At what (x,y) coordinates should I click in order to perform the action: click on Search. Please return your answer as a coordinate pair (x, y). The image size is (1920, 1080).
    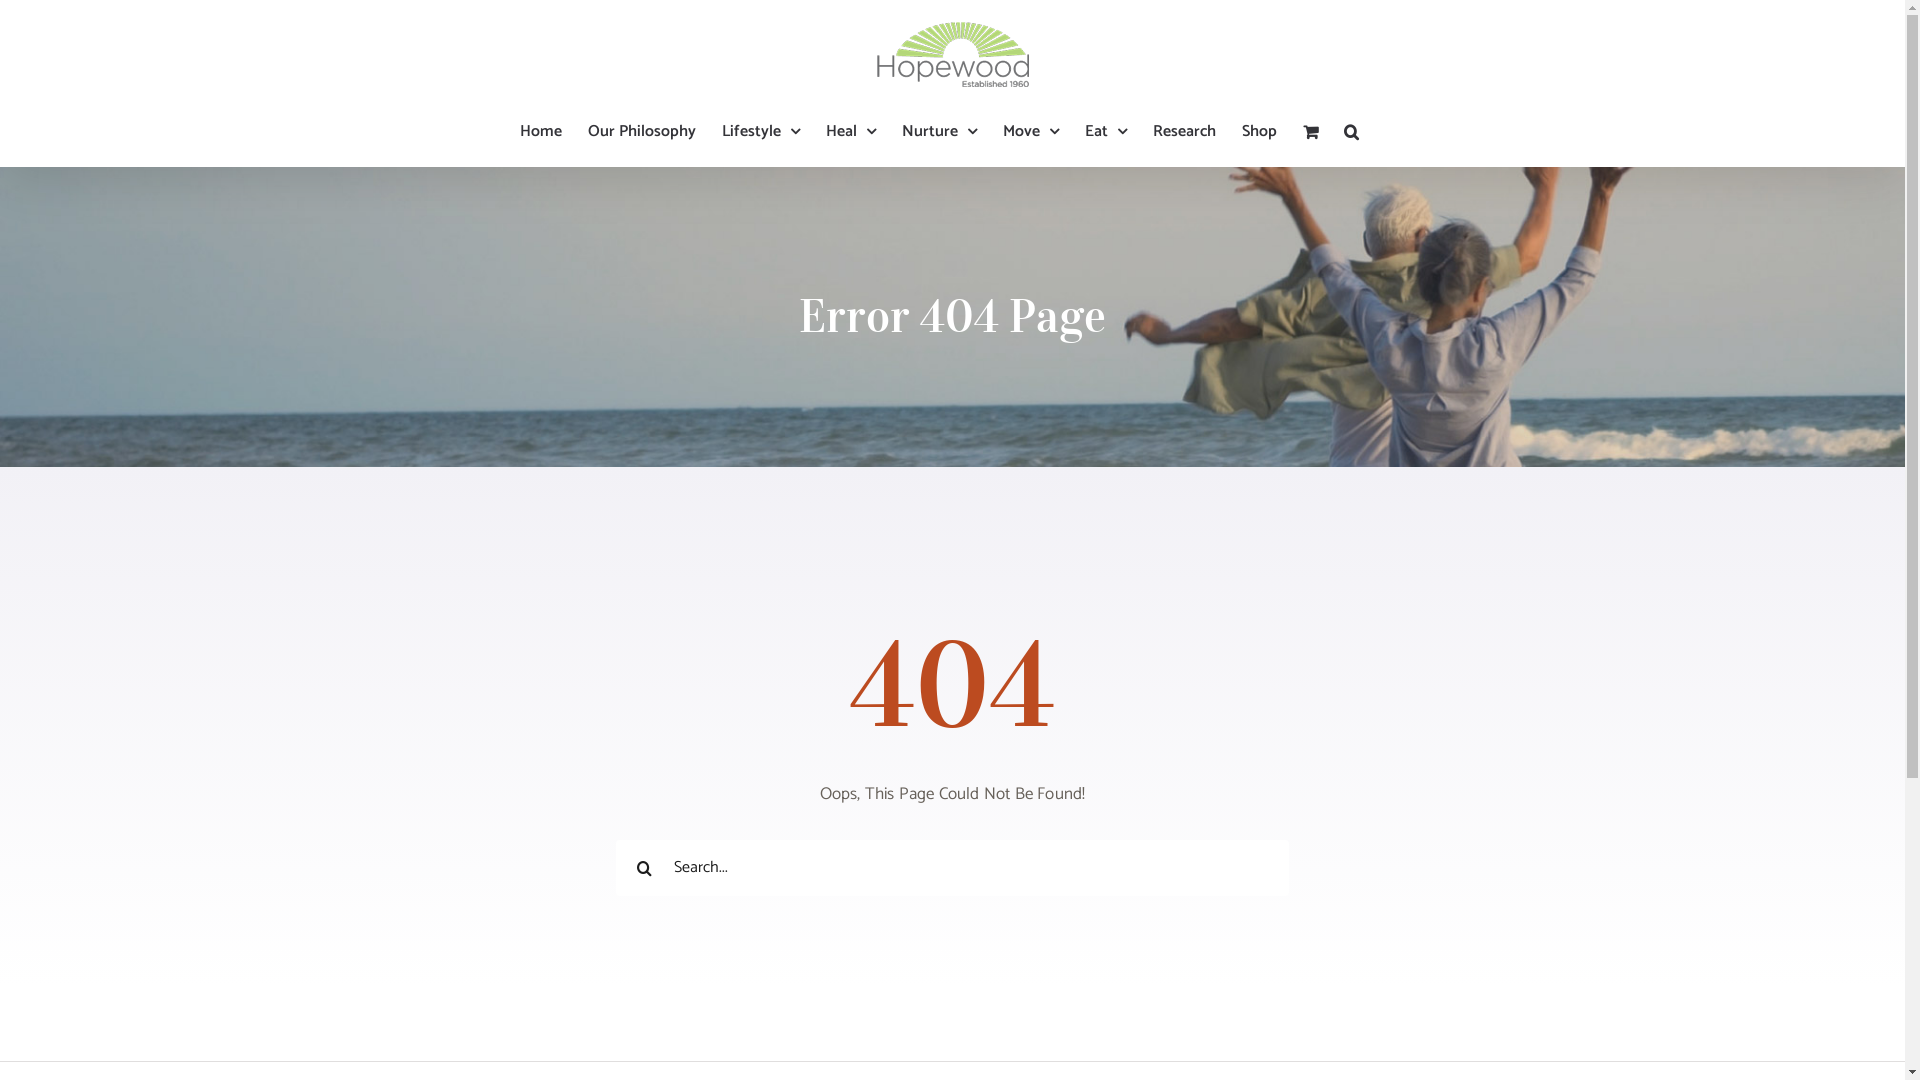
    Looking at the image, I should click on (1352, 132).